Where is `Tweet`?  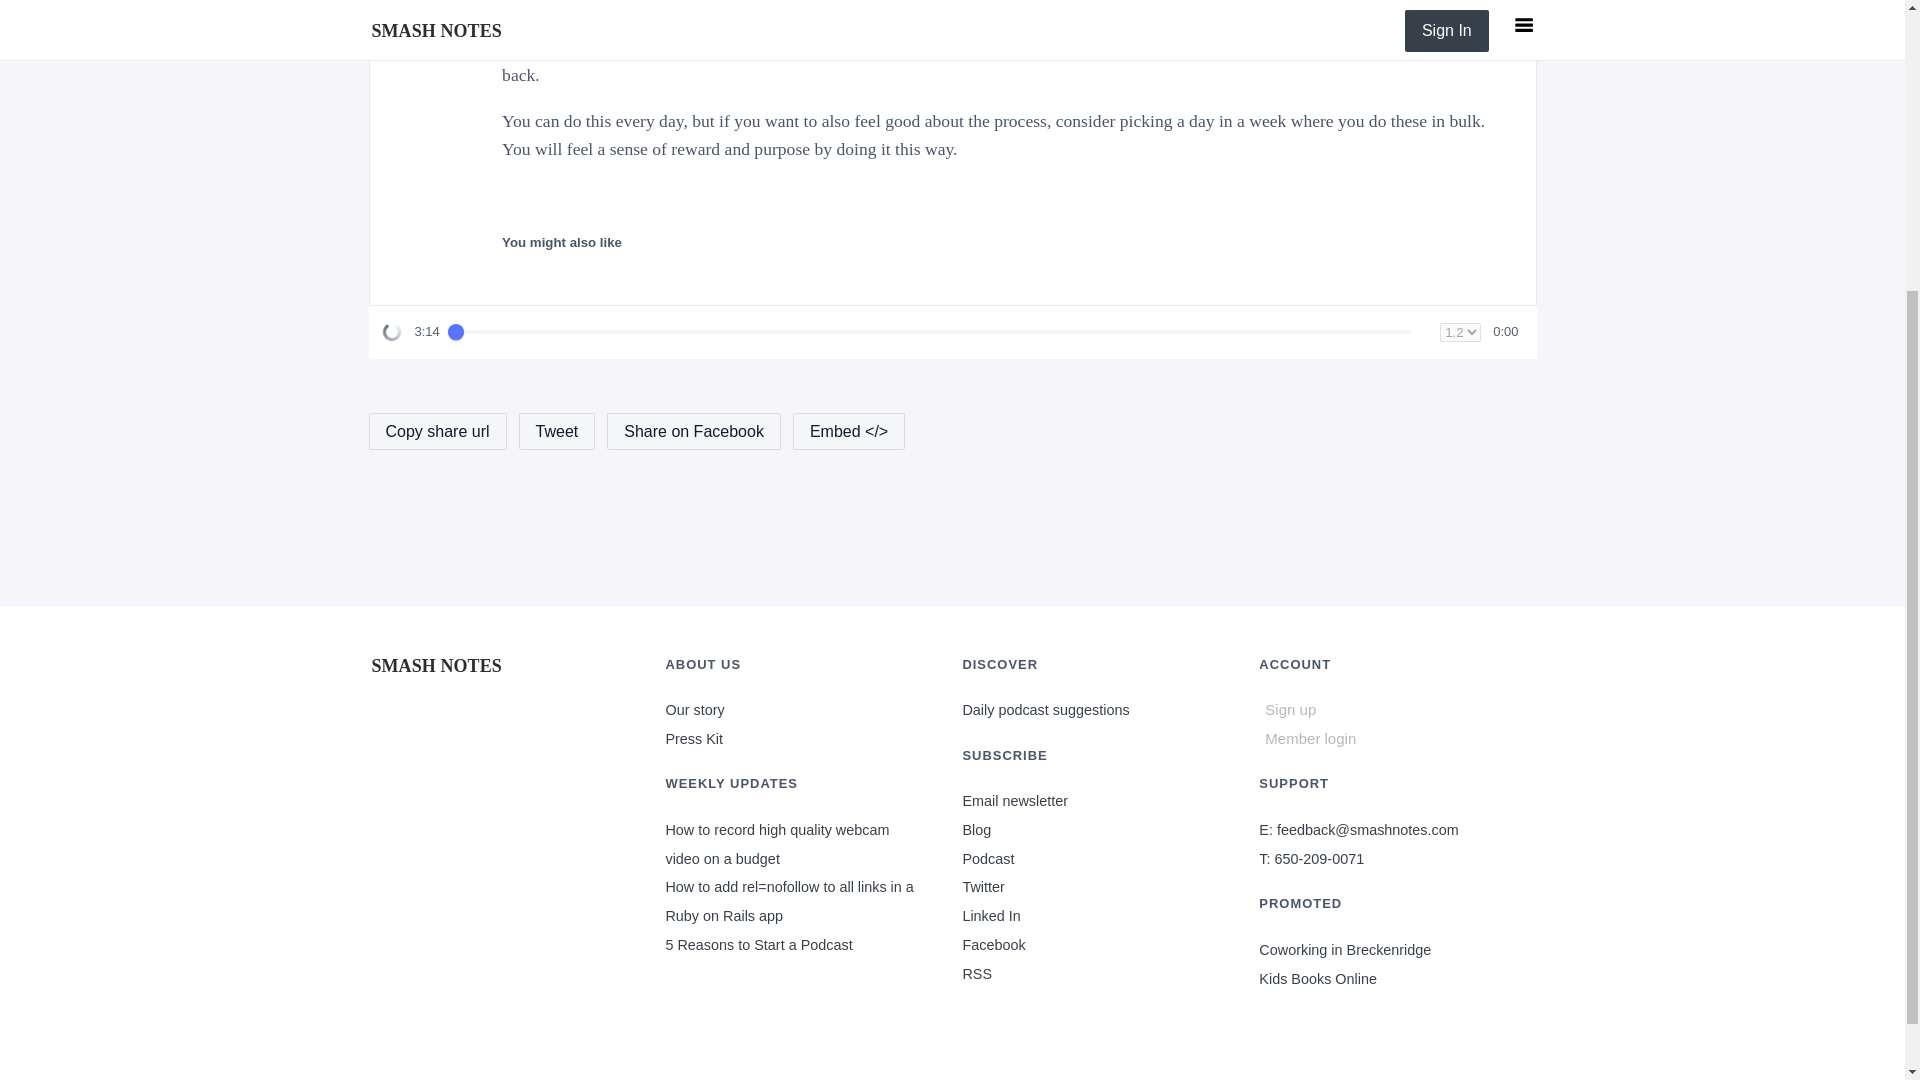
Tweet is located at coordinates (993, 944).